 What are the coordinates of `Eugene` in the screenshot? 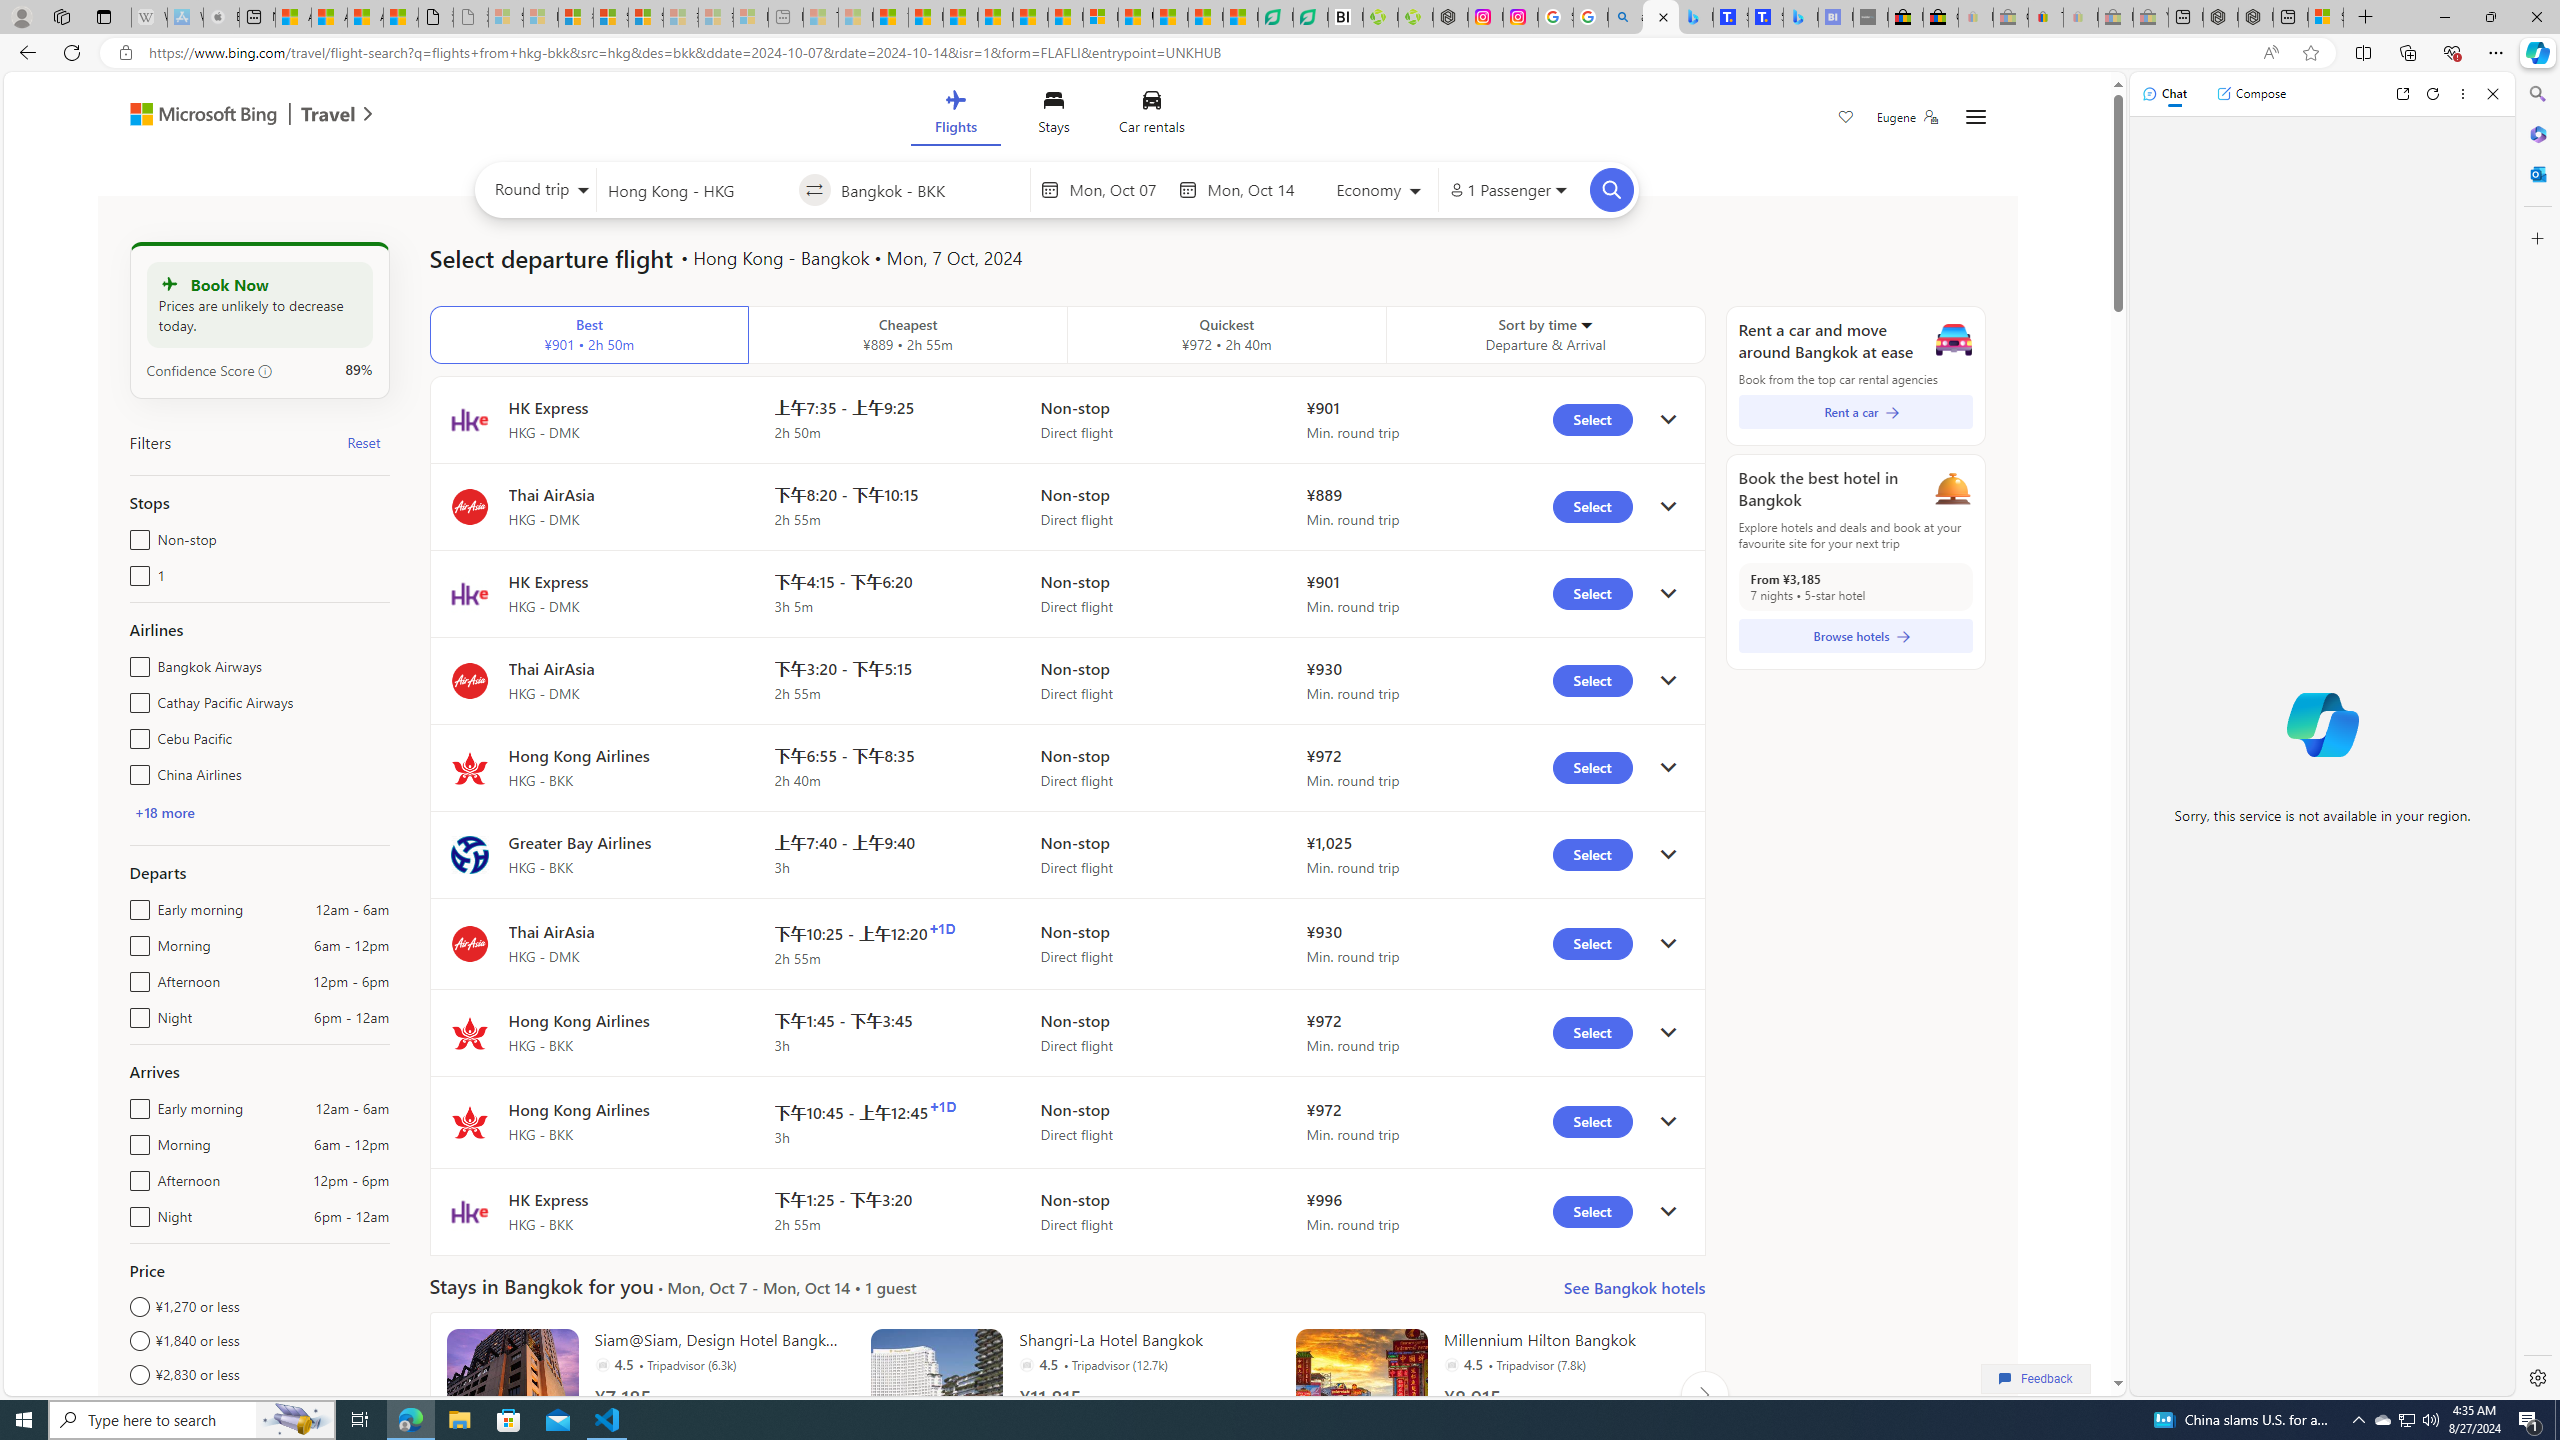 It's located at (1907, 117).